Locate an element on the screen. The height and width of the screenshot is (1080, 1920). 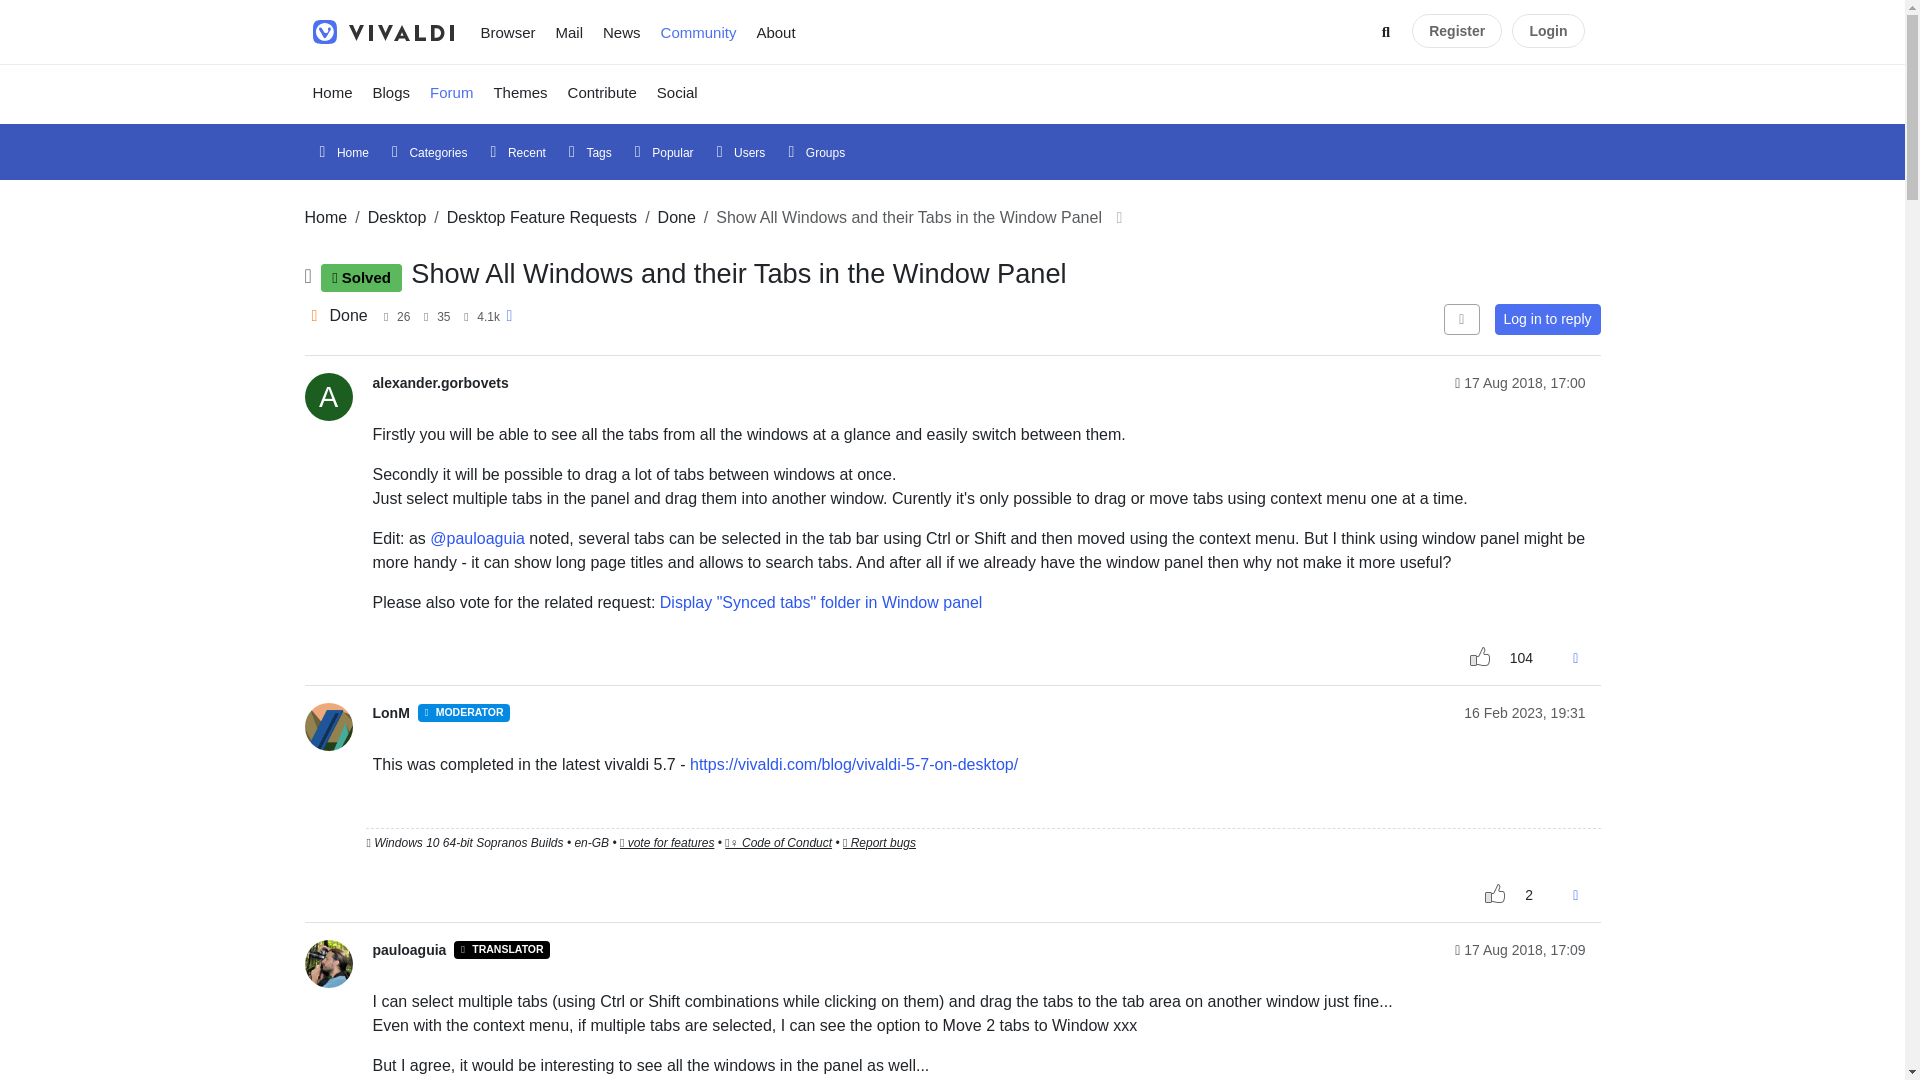
Blogs is located at coordinates (391, 92).